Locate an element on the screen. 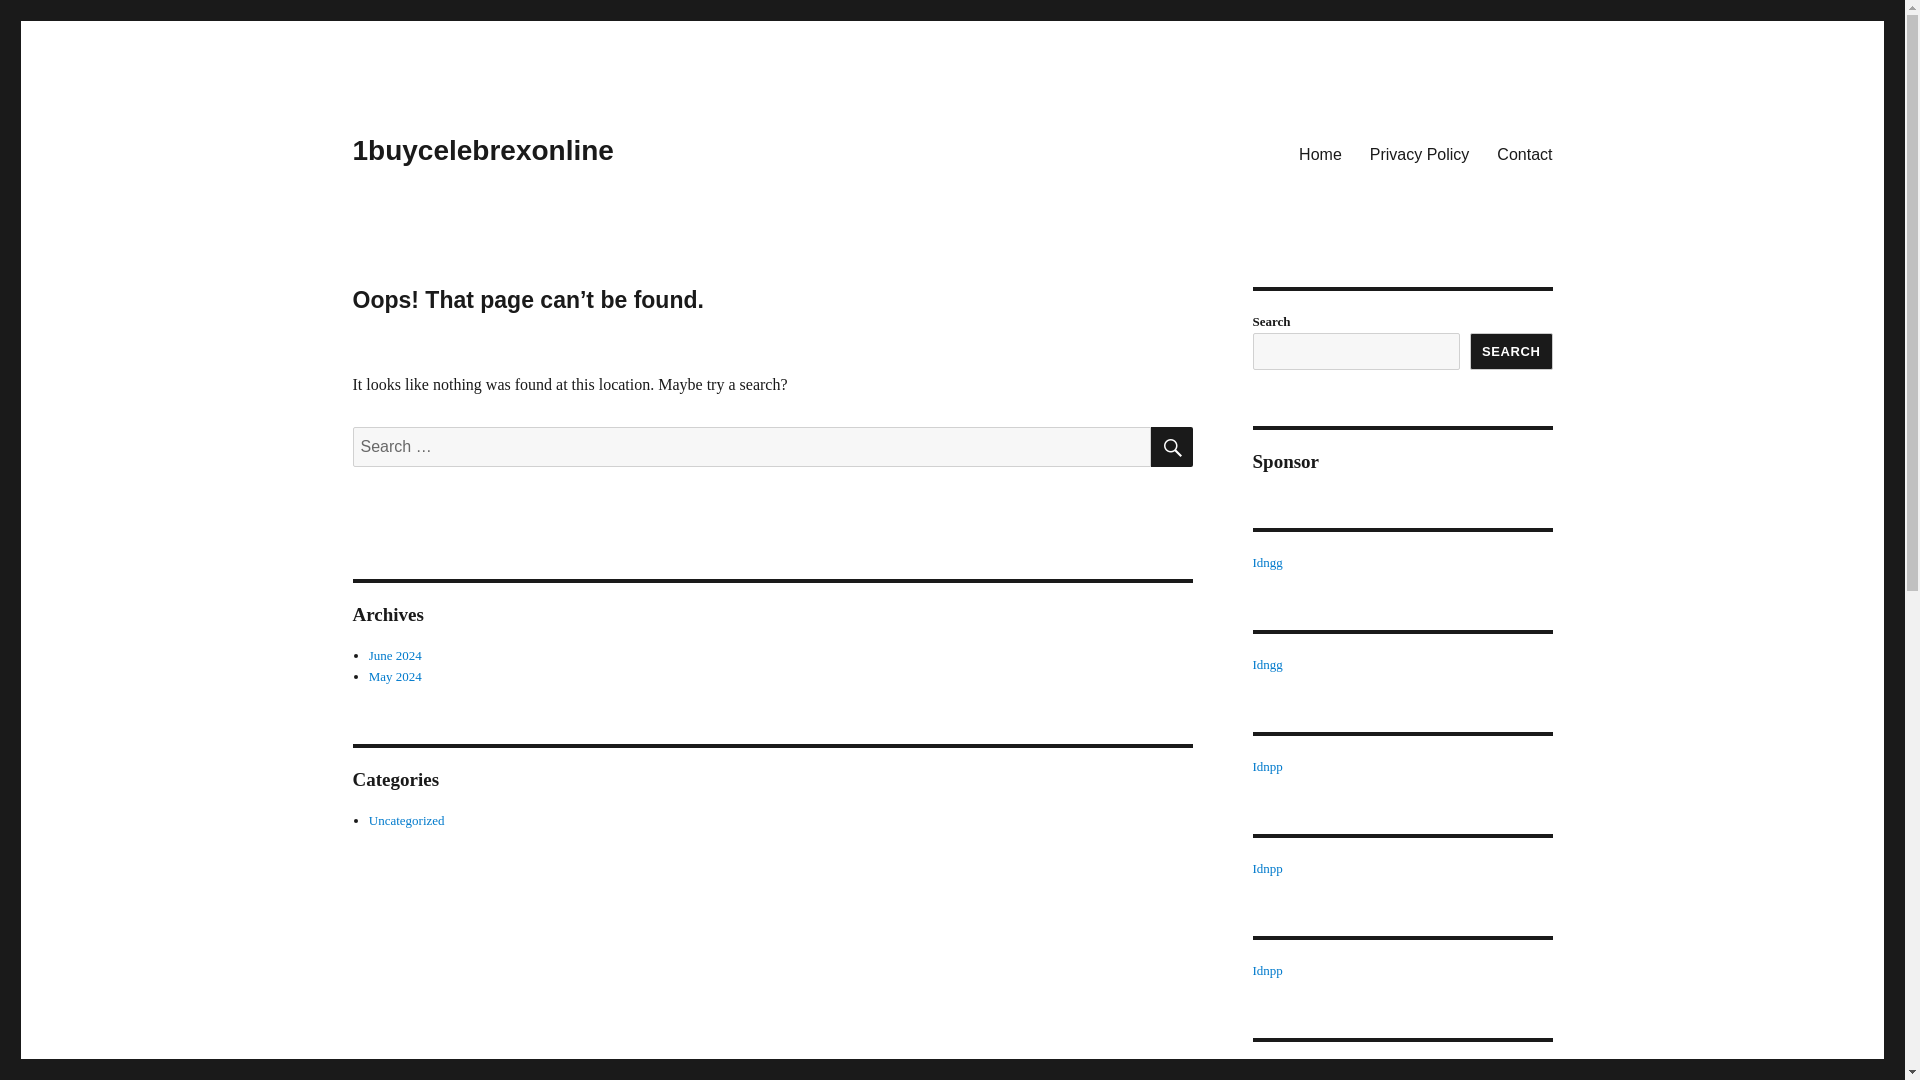 The height and width of the screenshot is (1080, 1920). Idngg is located at coordinates (1266, 664).